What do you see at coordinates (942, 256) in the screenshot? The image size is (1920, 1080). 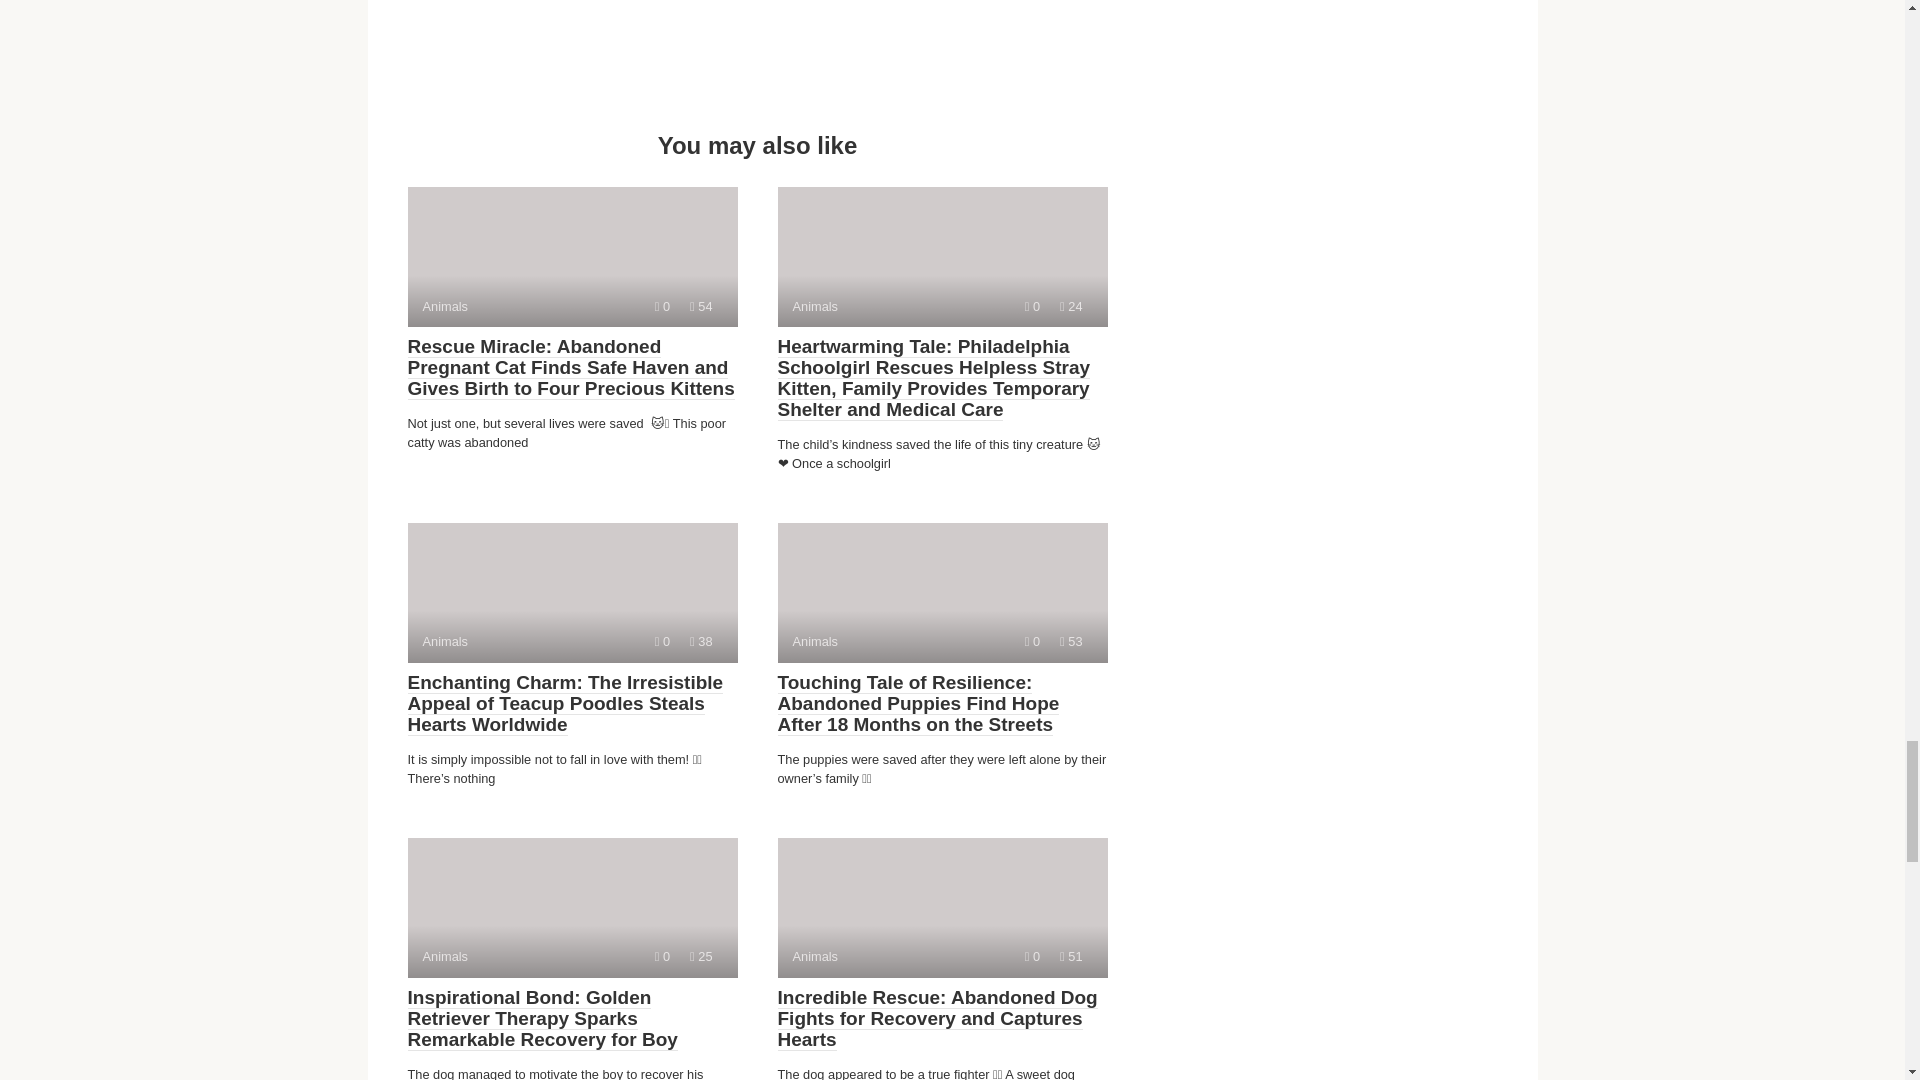 I see `Views` at bounding box center [942, 256].